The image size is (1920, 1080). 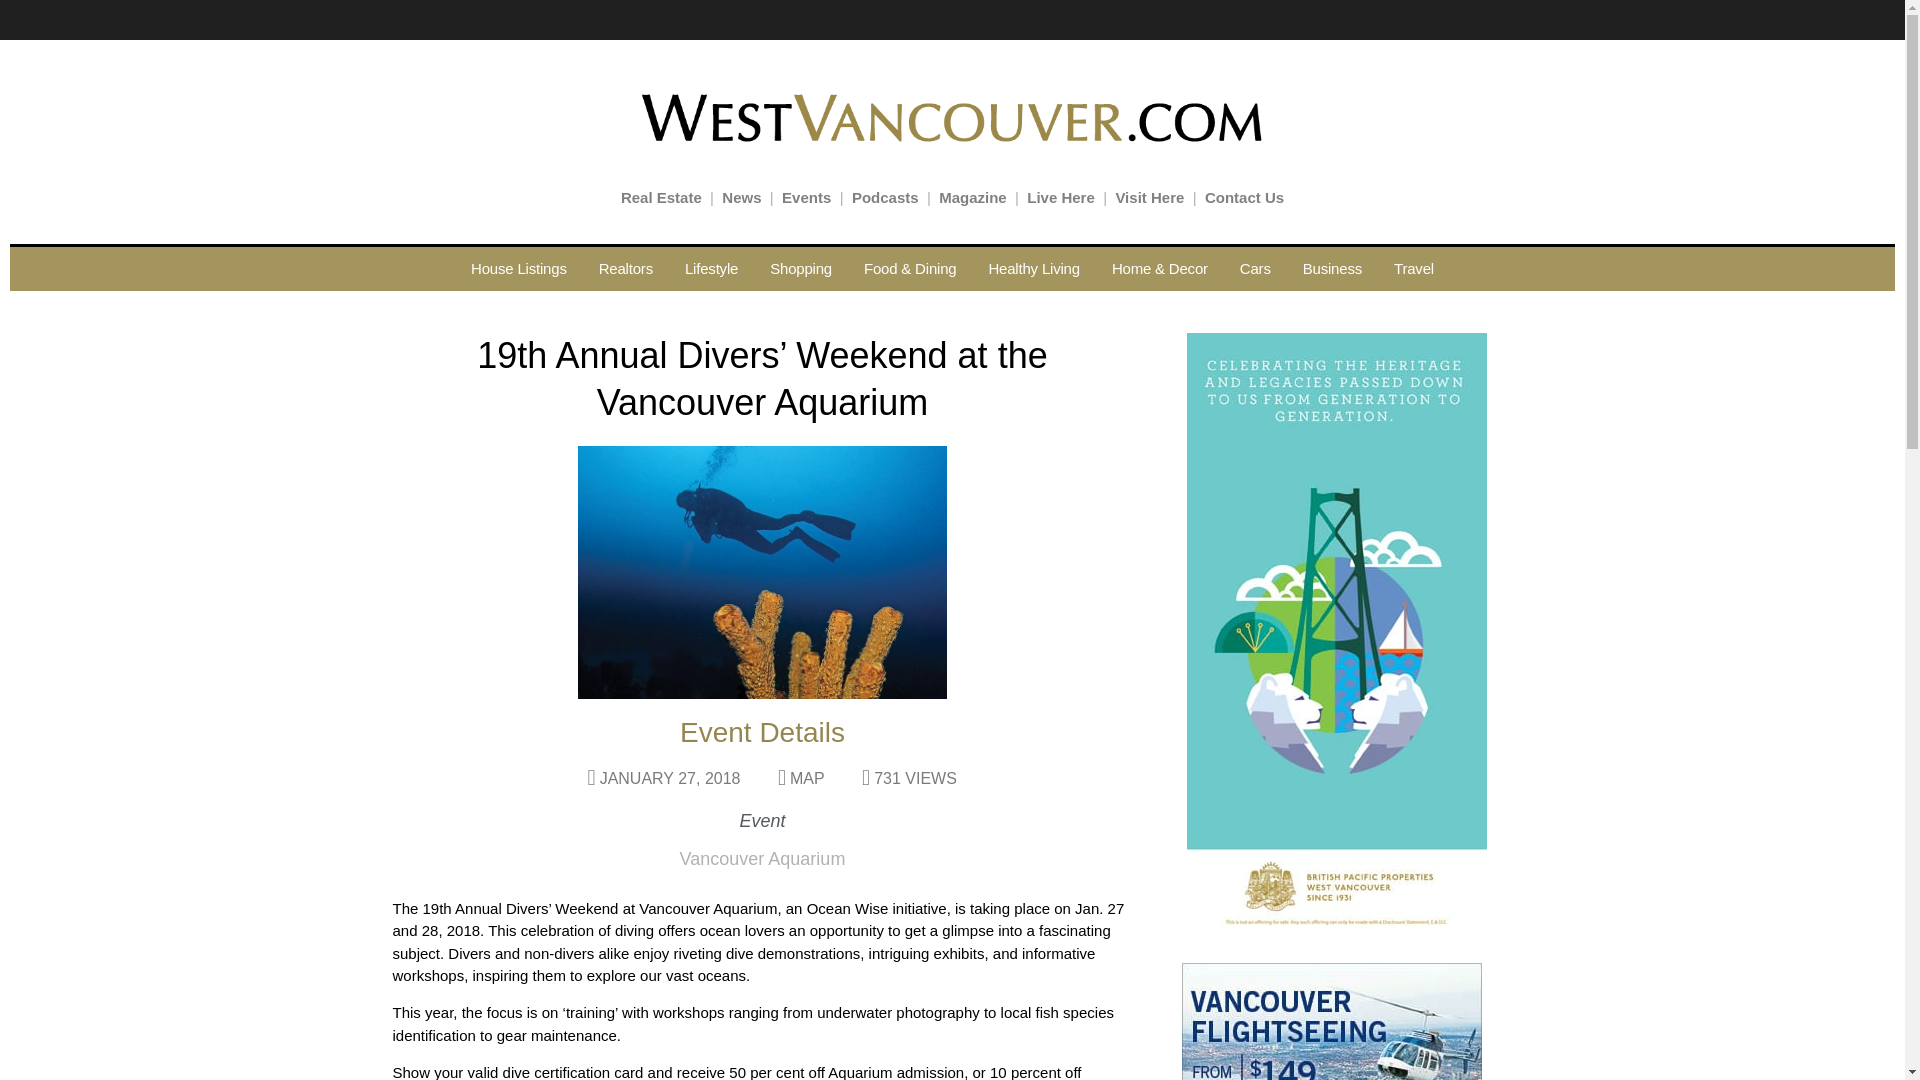 What do you see at coordinates (1150, 198) in the screenshot?
I see `Visit Here` at bounding box center [1150, 198].